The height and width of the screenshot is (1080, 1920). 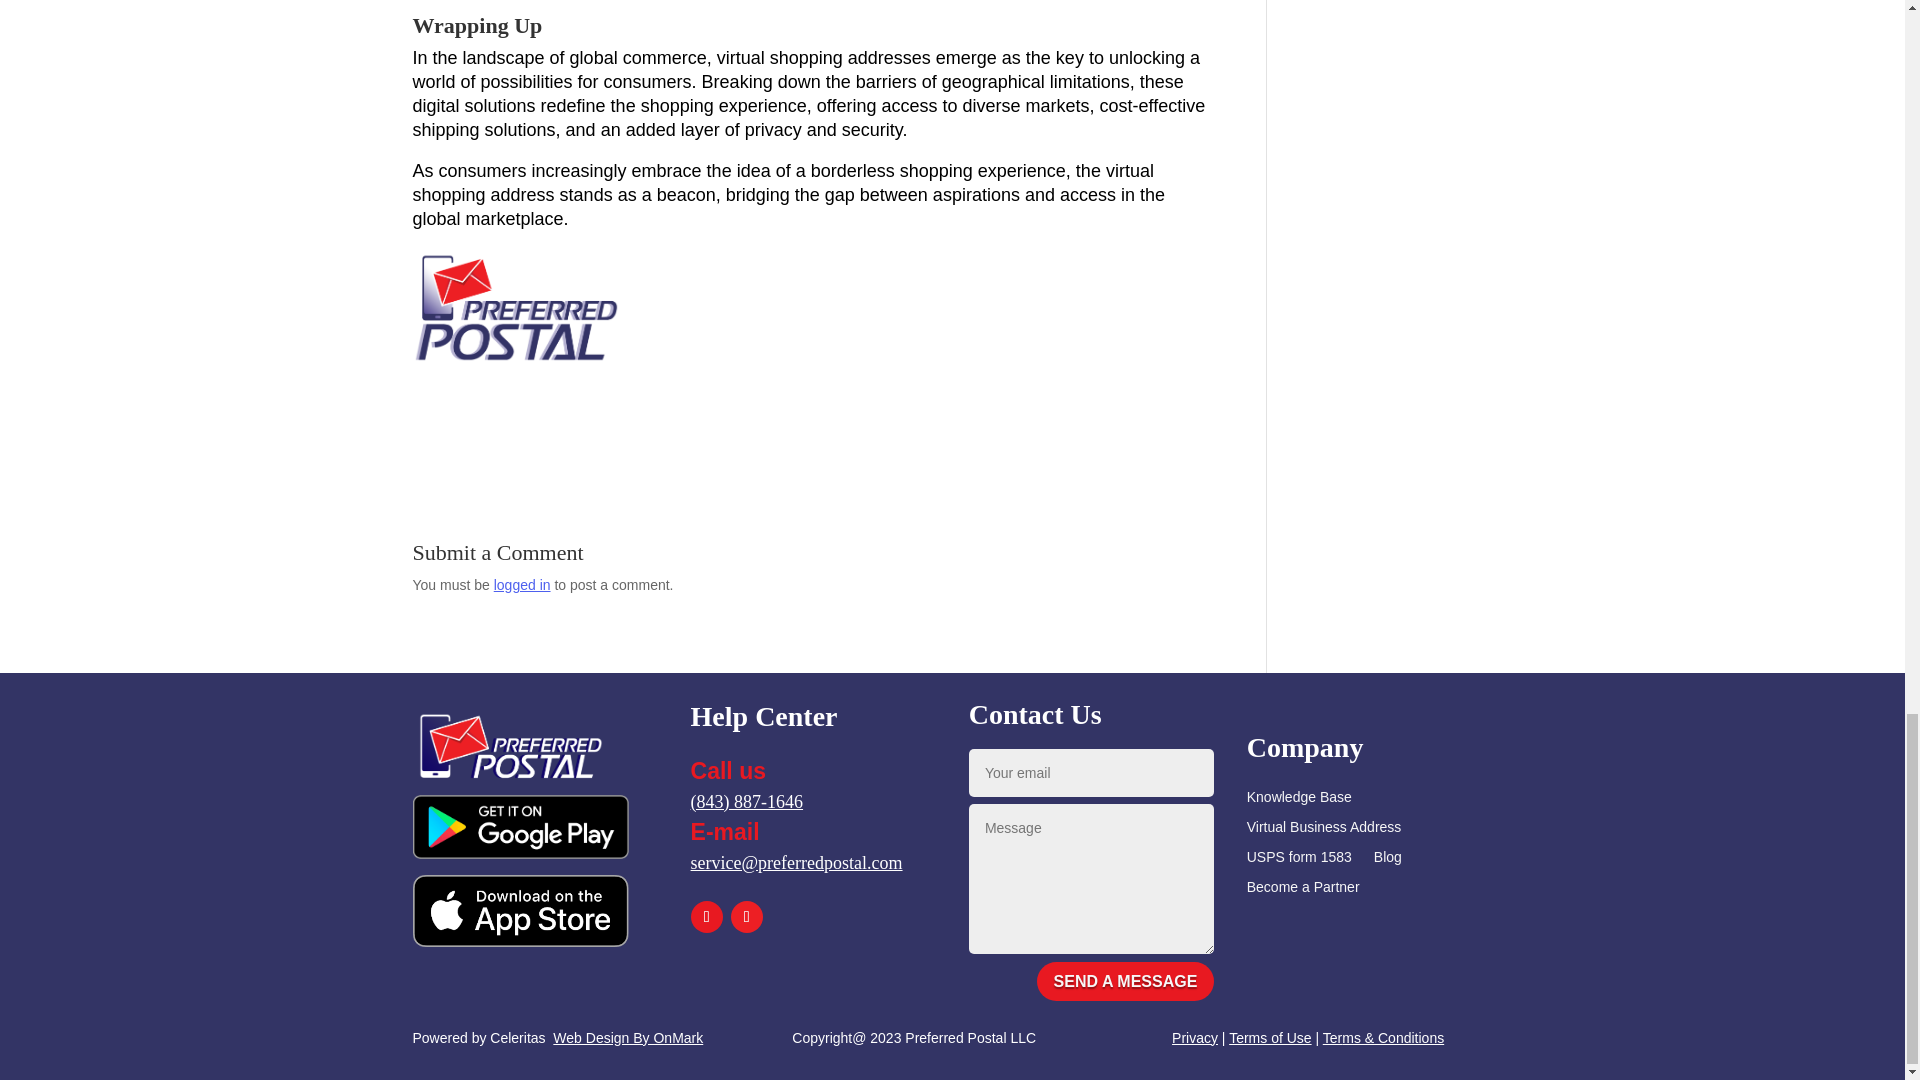 What do you see at coordinates (1324, 830) in the screenshot?
I see `Virtual Business Address` at bounding box center [1324, 830].